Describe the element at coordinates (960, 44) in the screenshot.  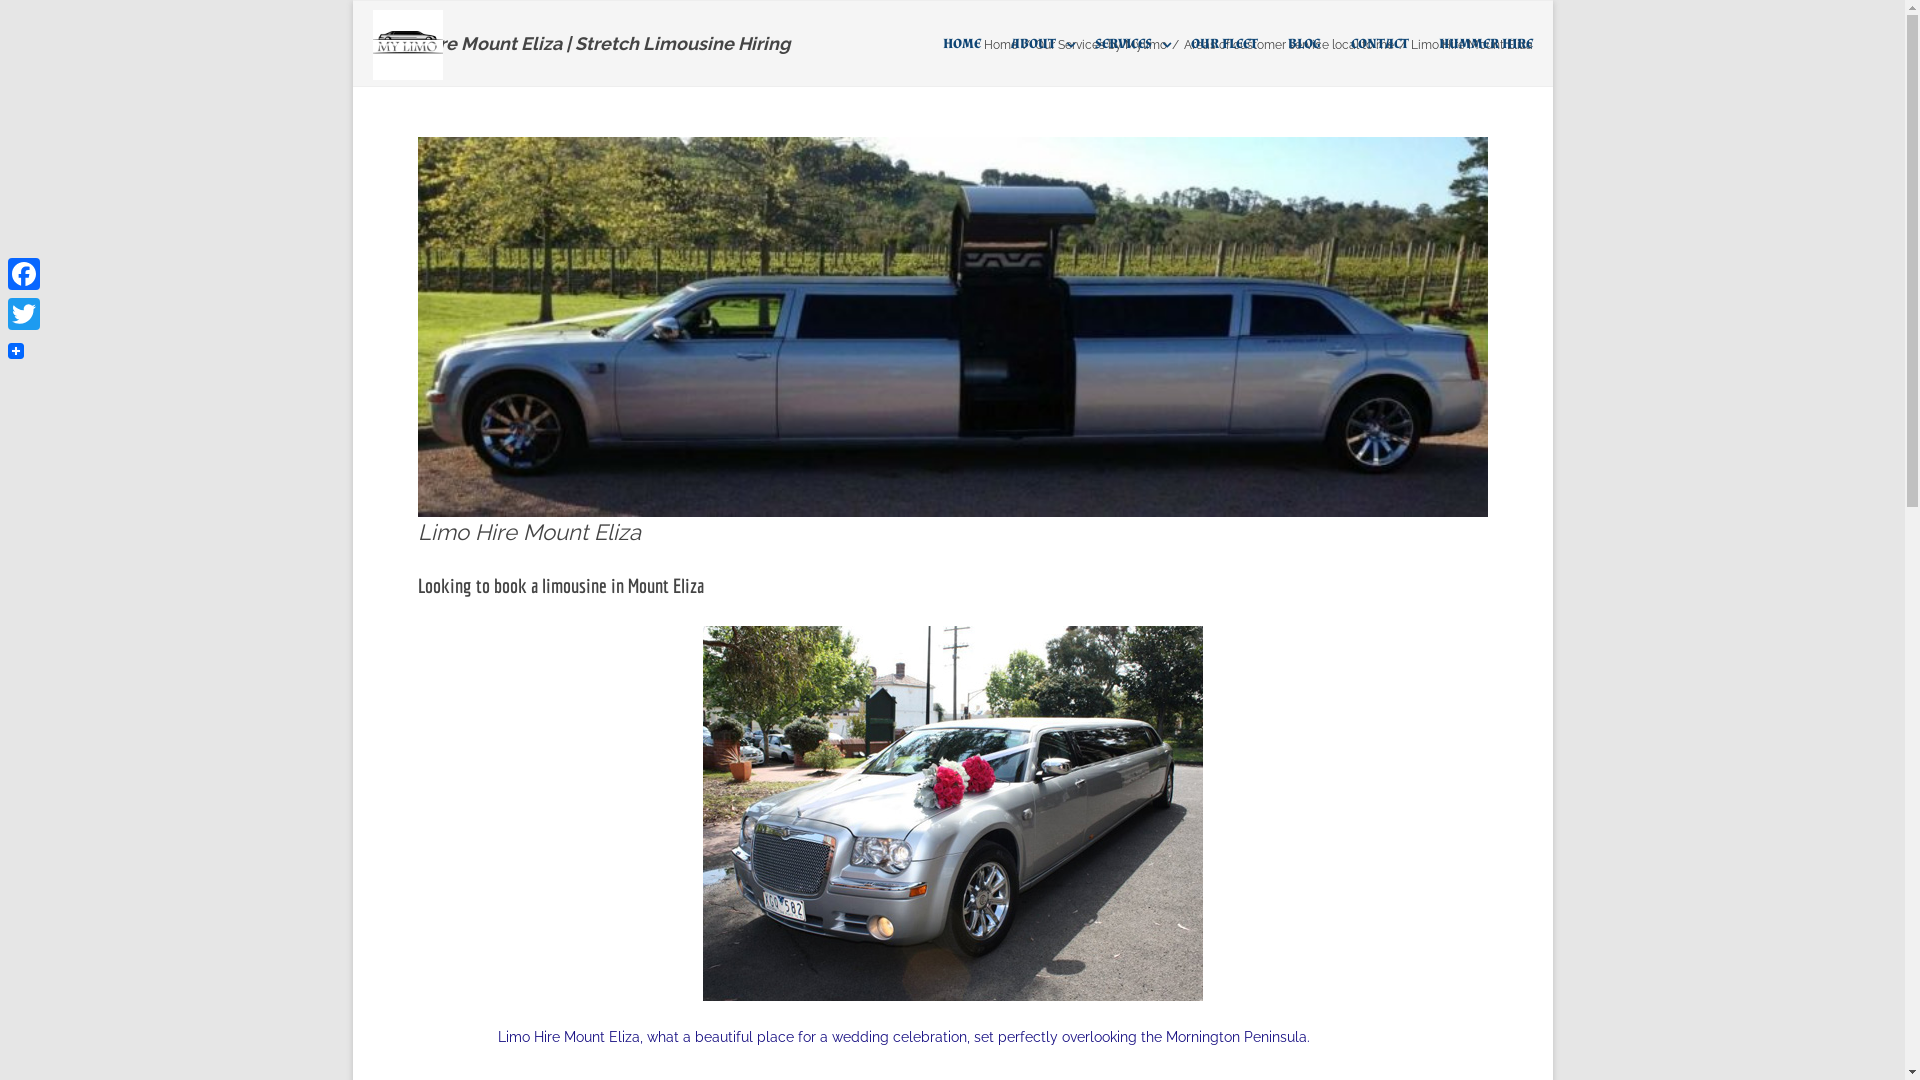
I see `HOME` at that location.